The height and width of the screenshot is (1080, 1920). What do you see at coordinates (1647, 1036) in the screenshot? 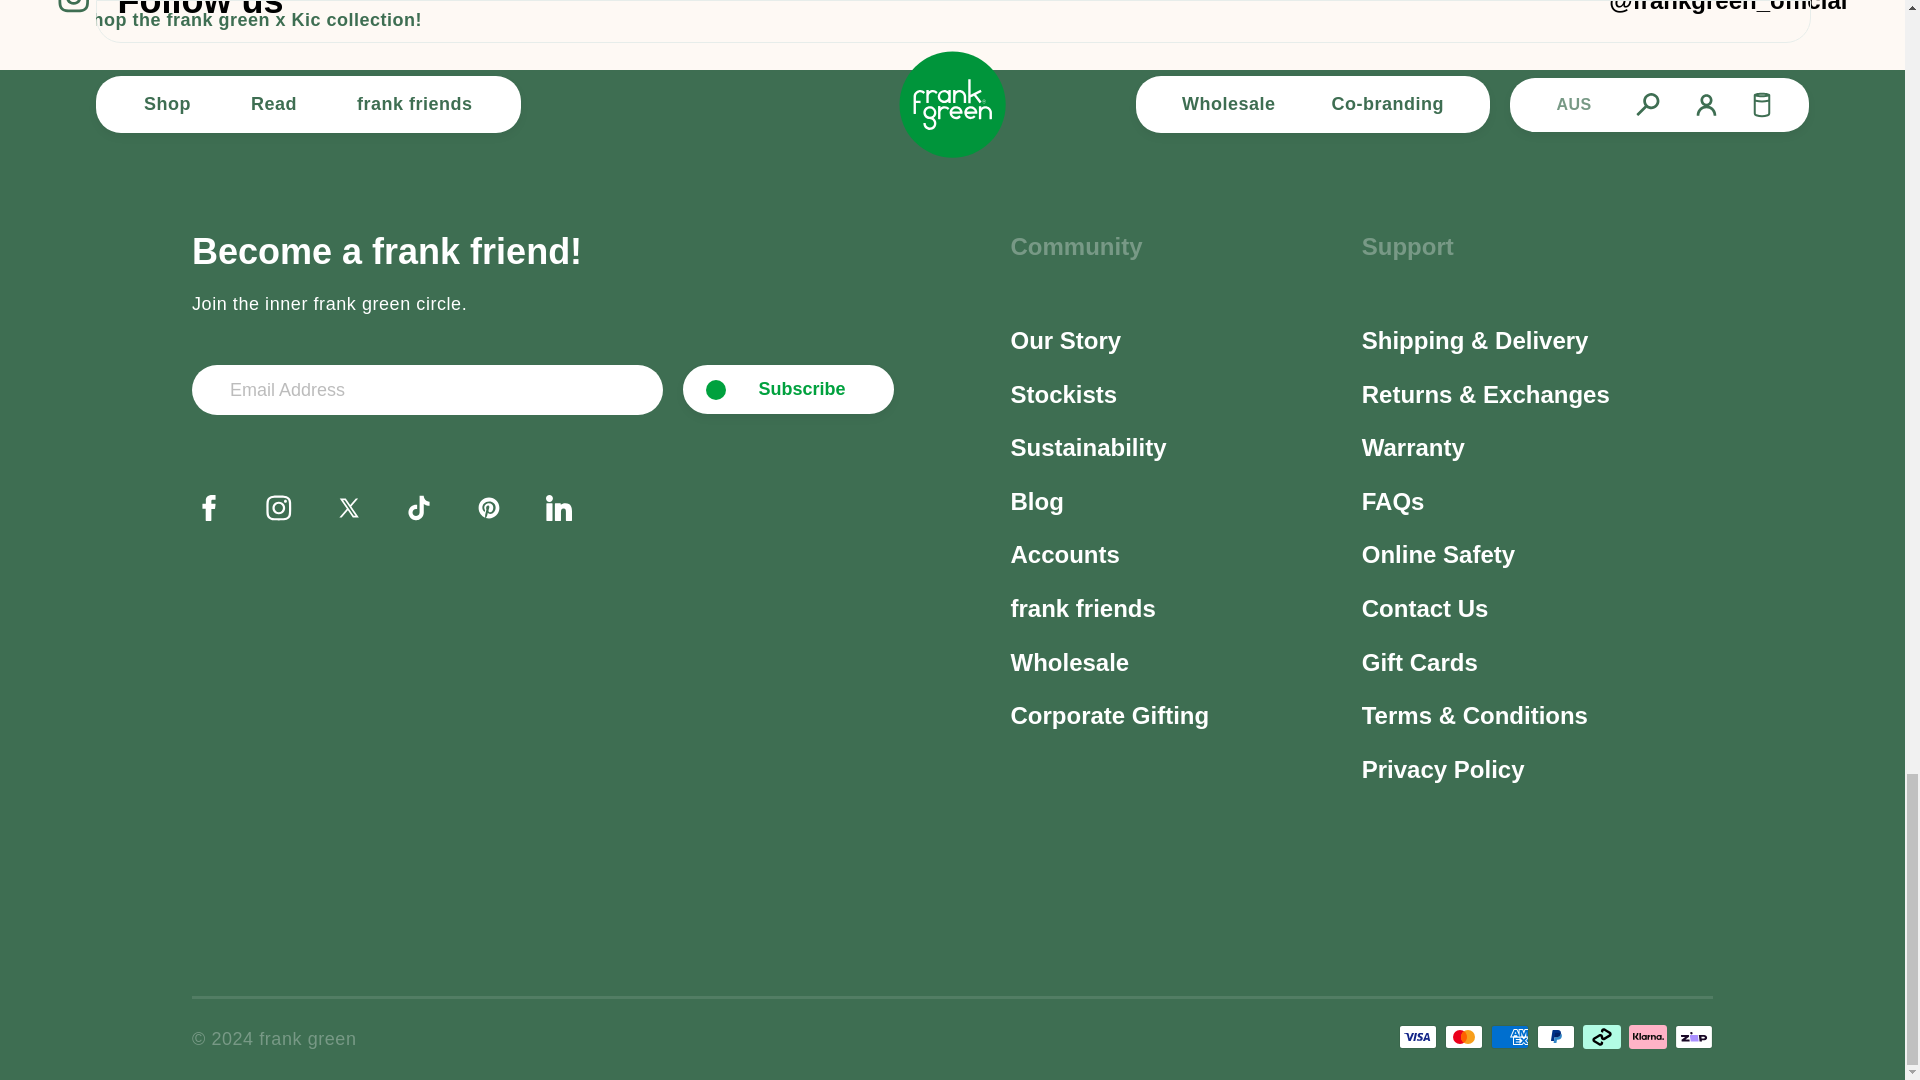
I see `Klarna` at bounding box center [1647, 1036].